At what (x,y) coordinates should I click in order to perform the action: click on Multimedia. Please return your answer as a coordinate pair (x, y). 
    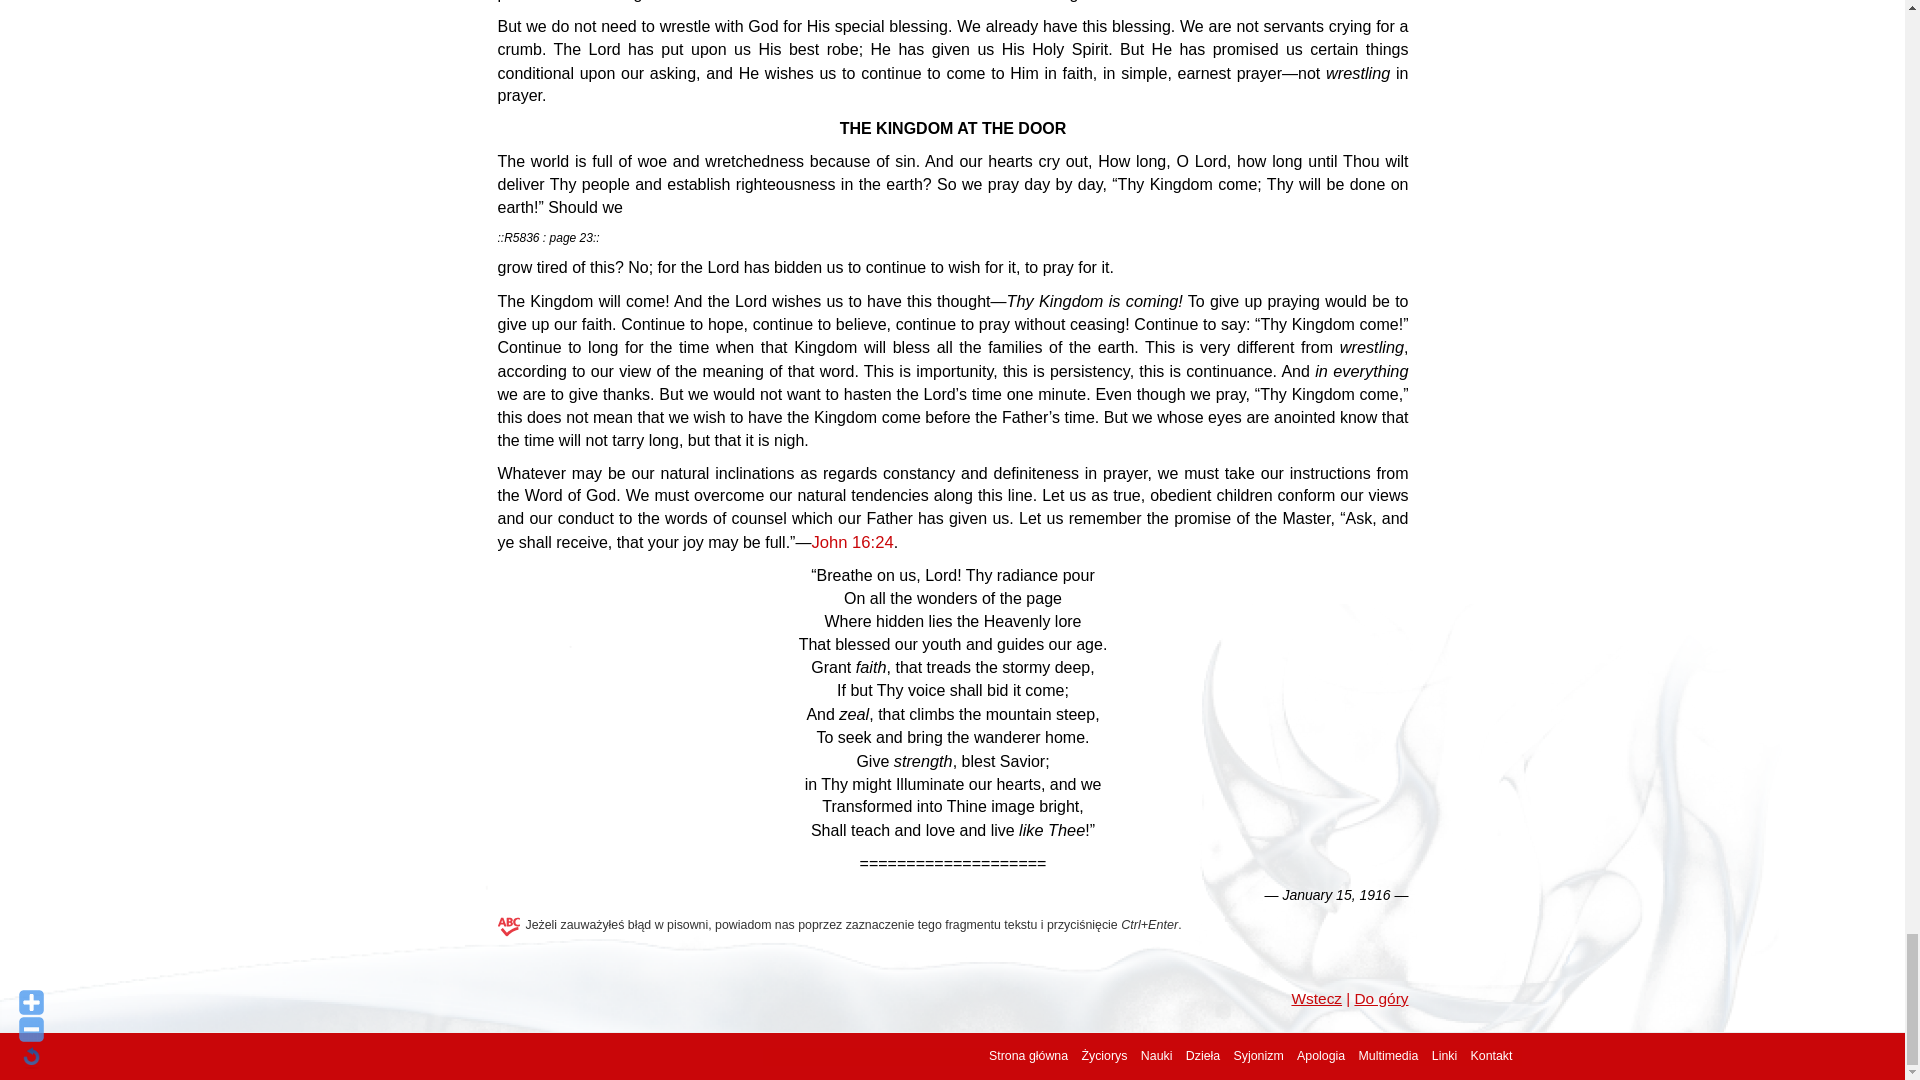
    Looking at the image, I should click on (1388, 1055).